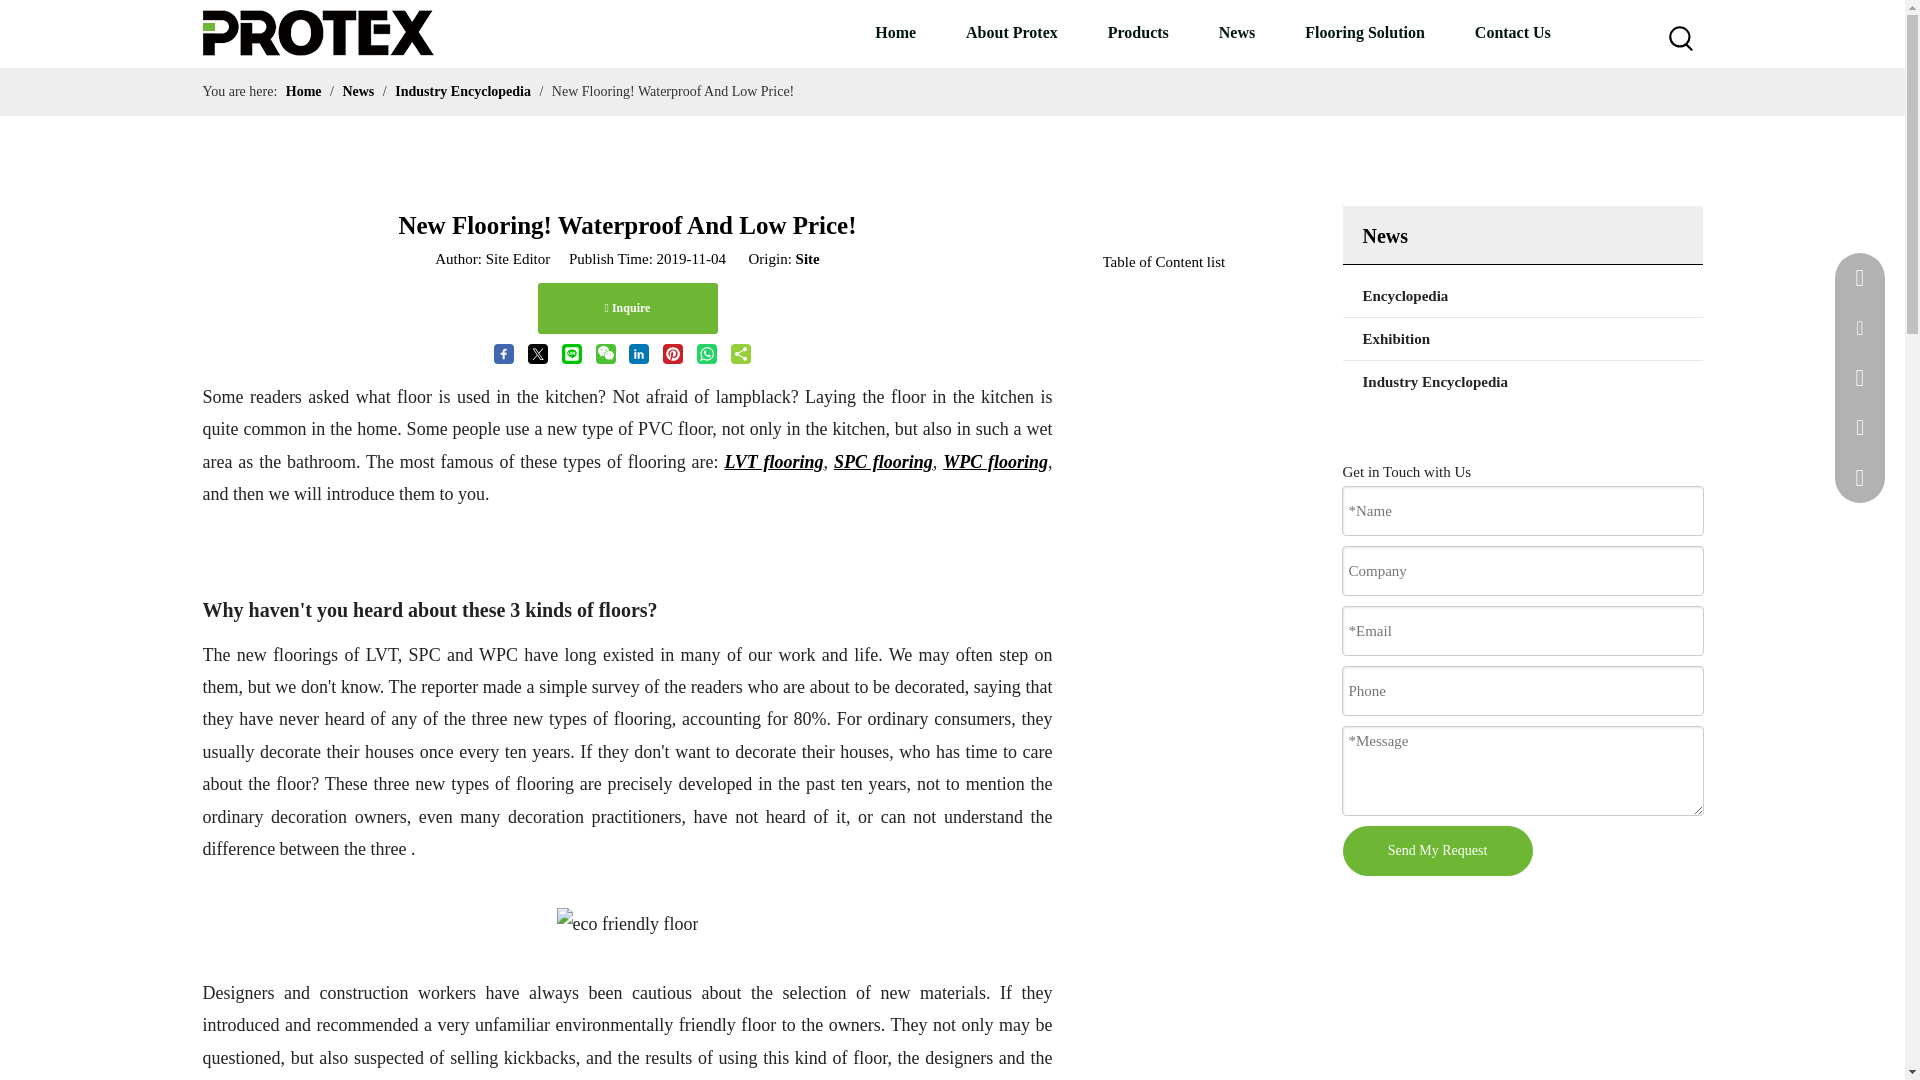  Describe the element at coordinates (1364, 32) in the screenshot. I see `Flooring Solution` at that location.